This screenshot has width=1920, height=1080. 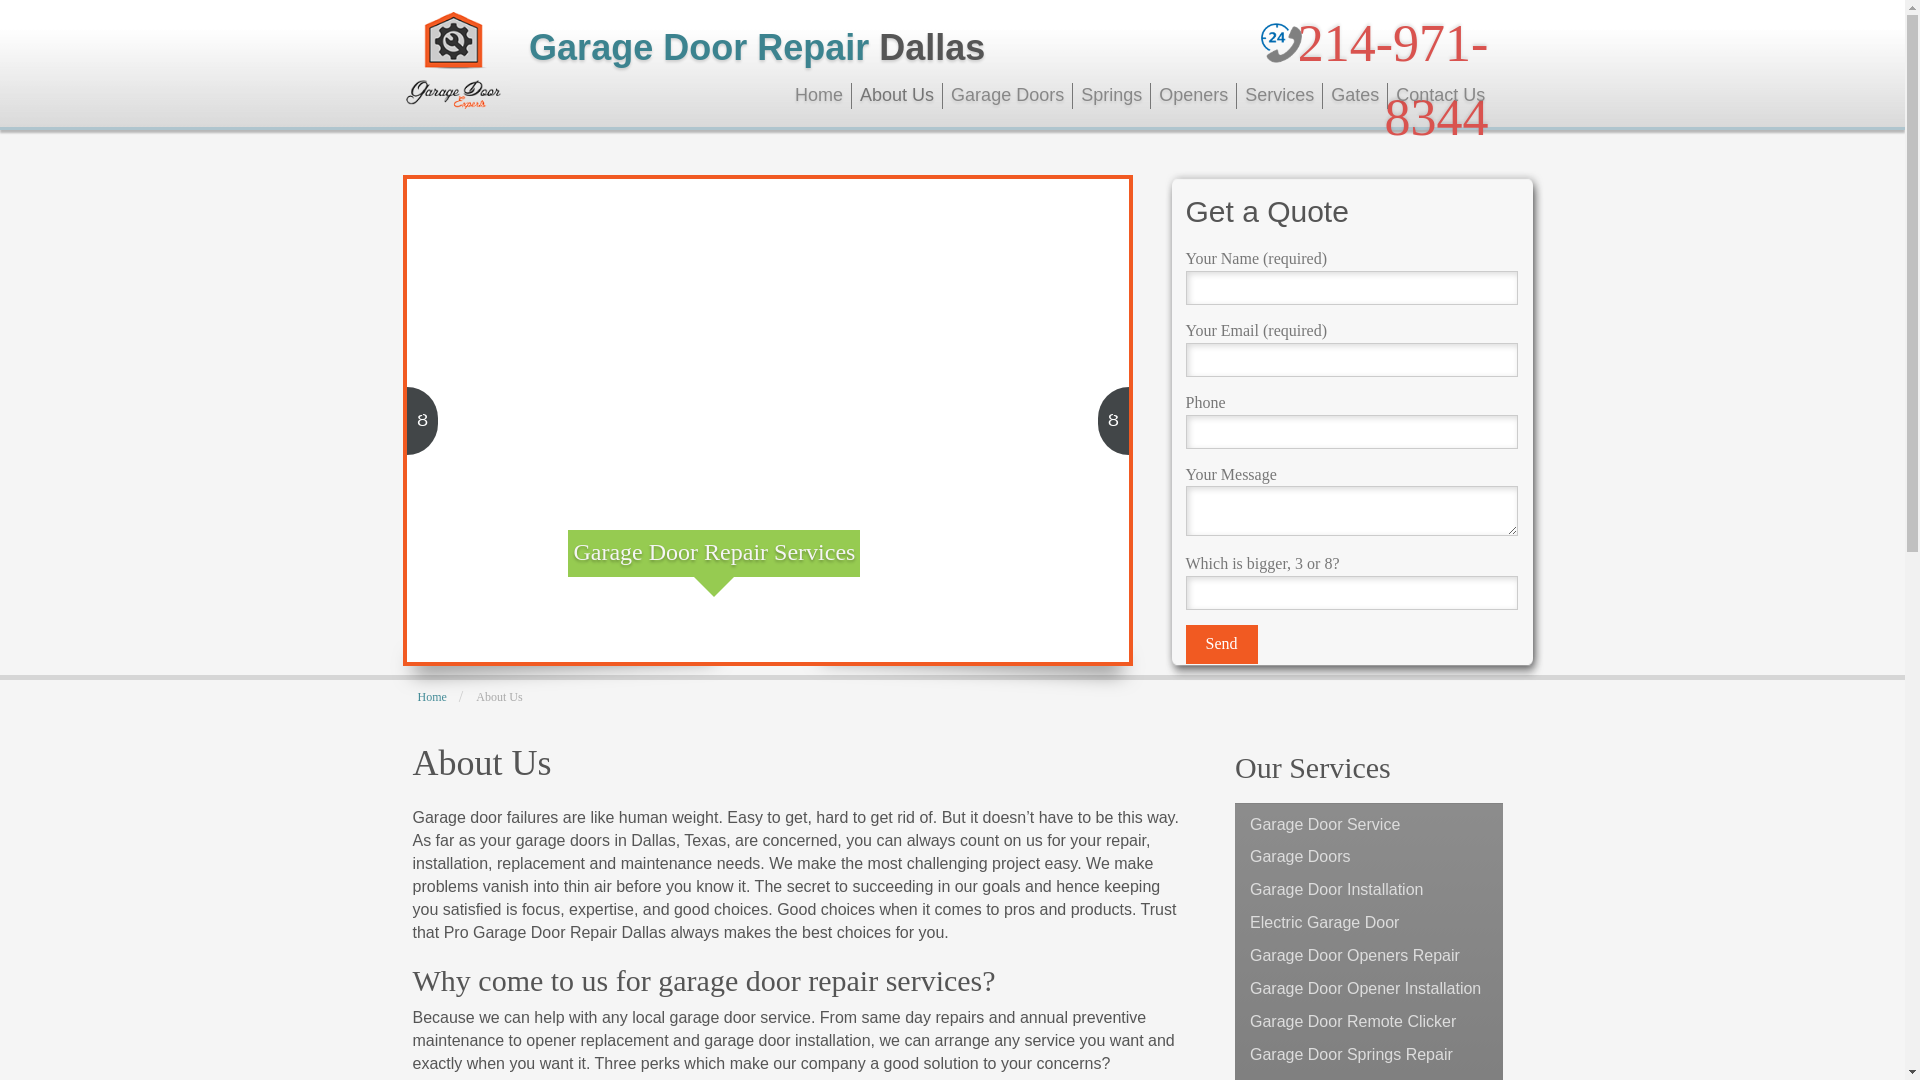 I want to click on Openers, so click(x=1193, y=96).